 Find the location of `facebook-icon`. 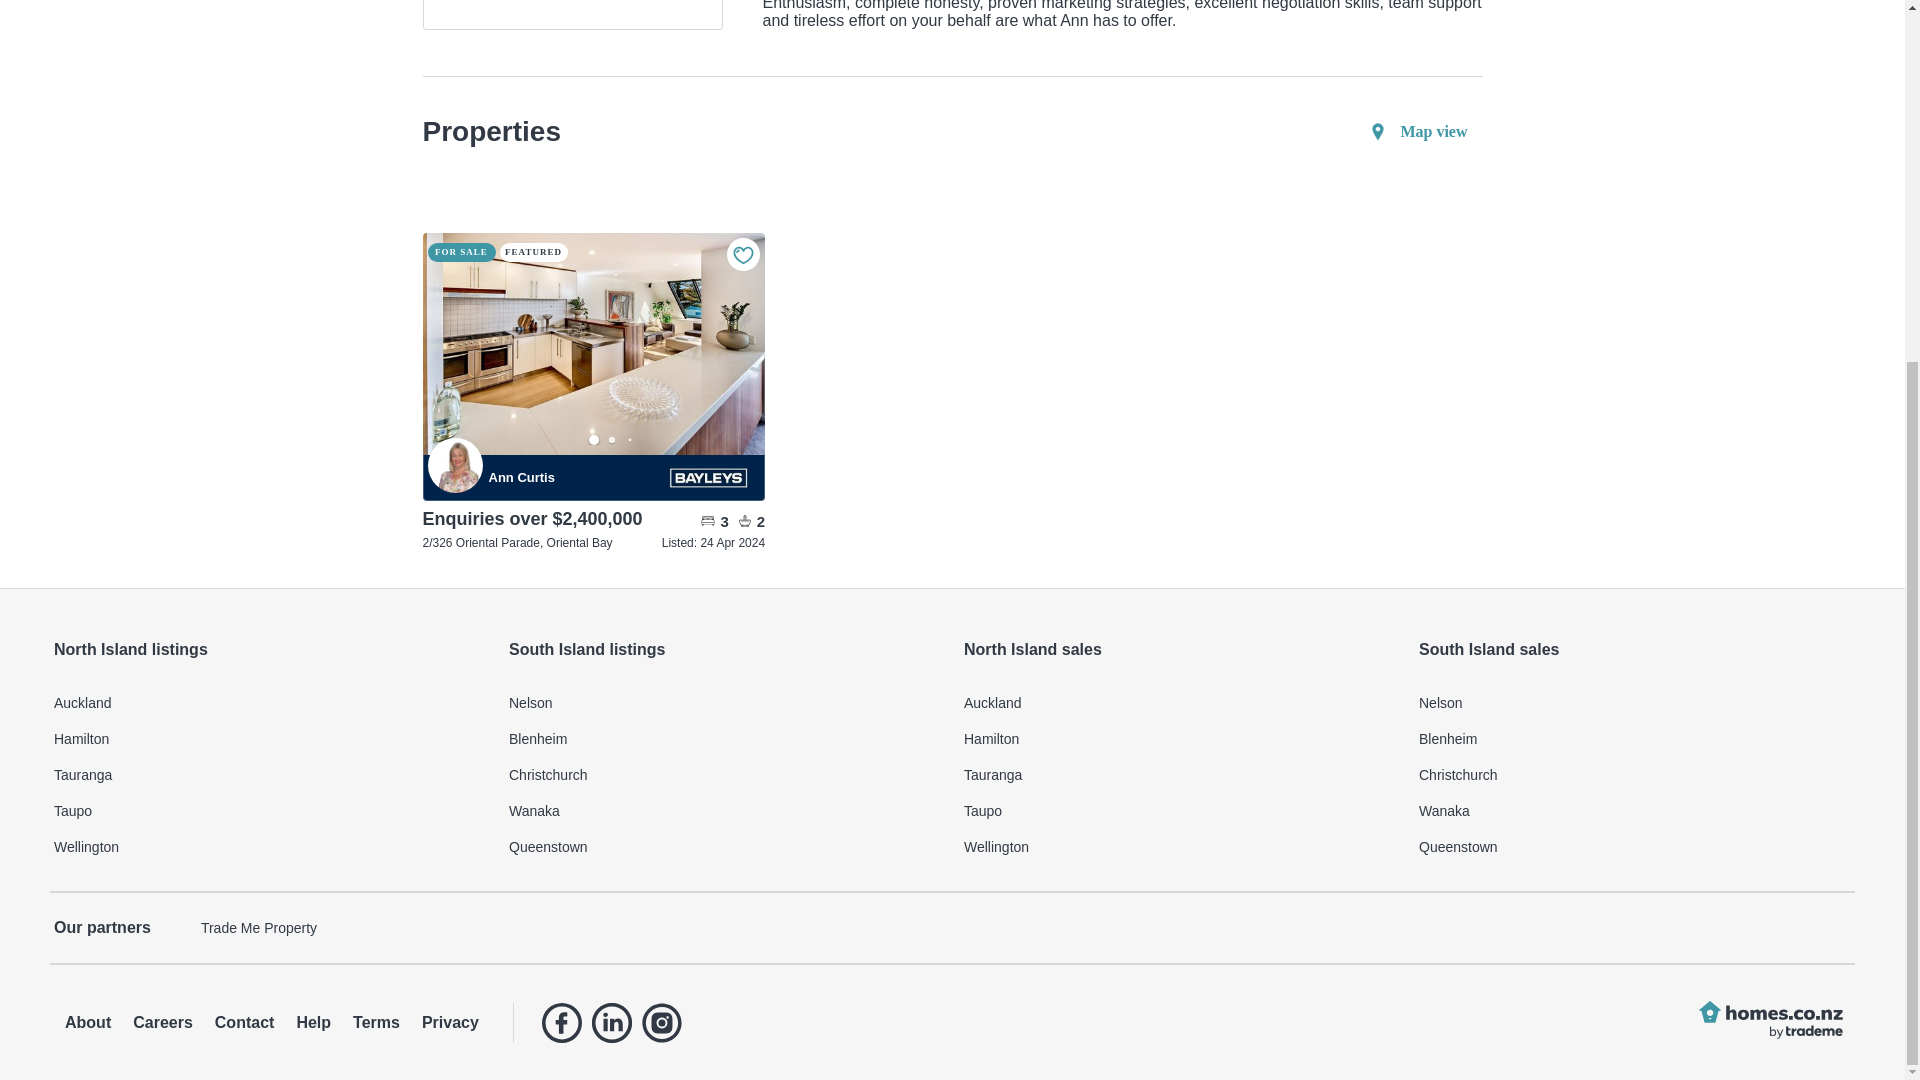

facebook-icon is located at coordinates (561, 1022).